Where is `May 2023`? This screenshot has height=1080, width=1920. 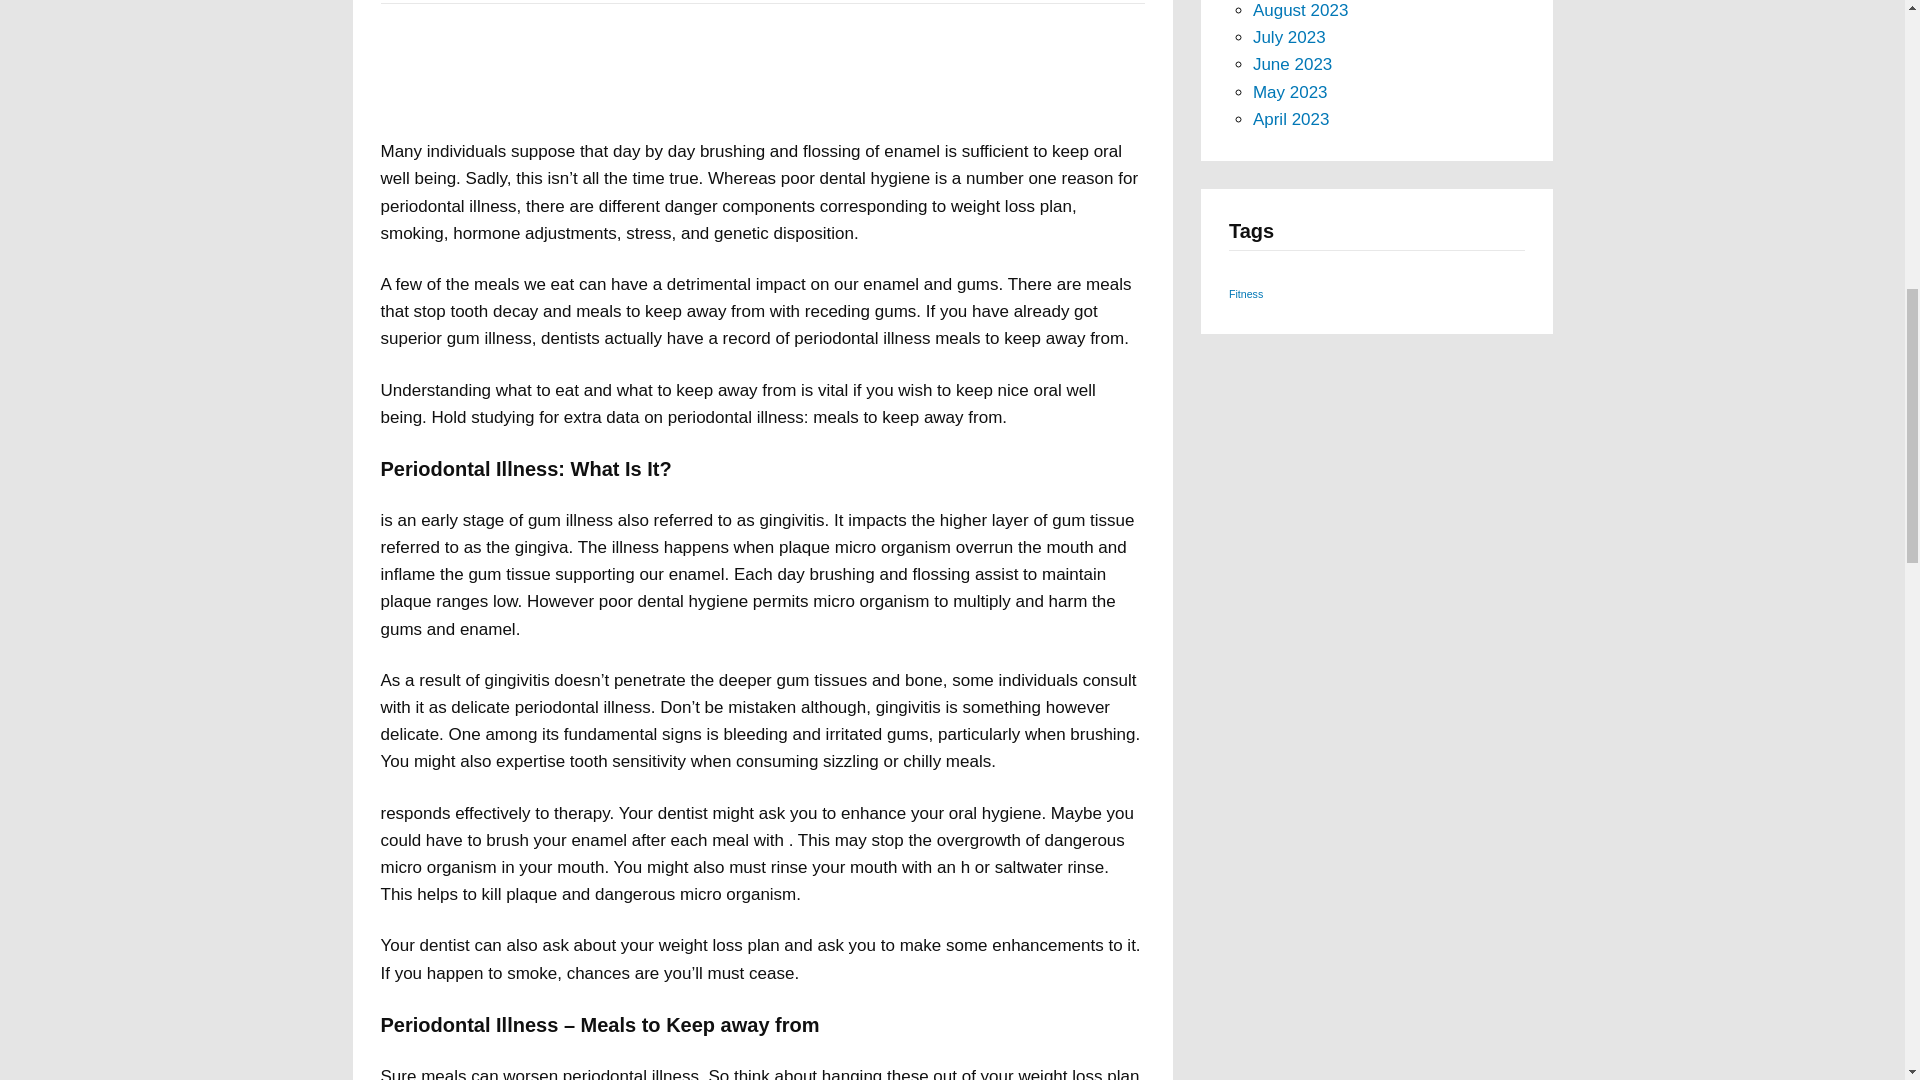 May 2023 is located at coordinates (1290, 92).